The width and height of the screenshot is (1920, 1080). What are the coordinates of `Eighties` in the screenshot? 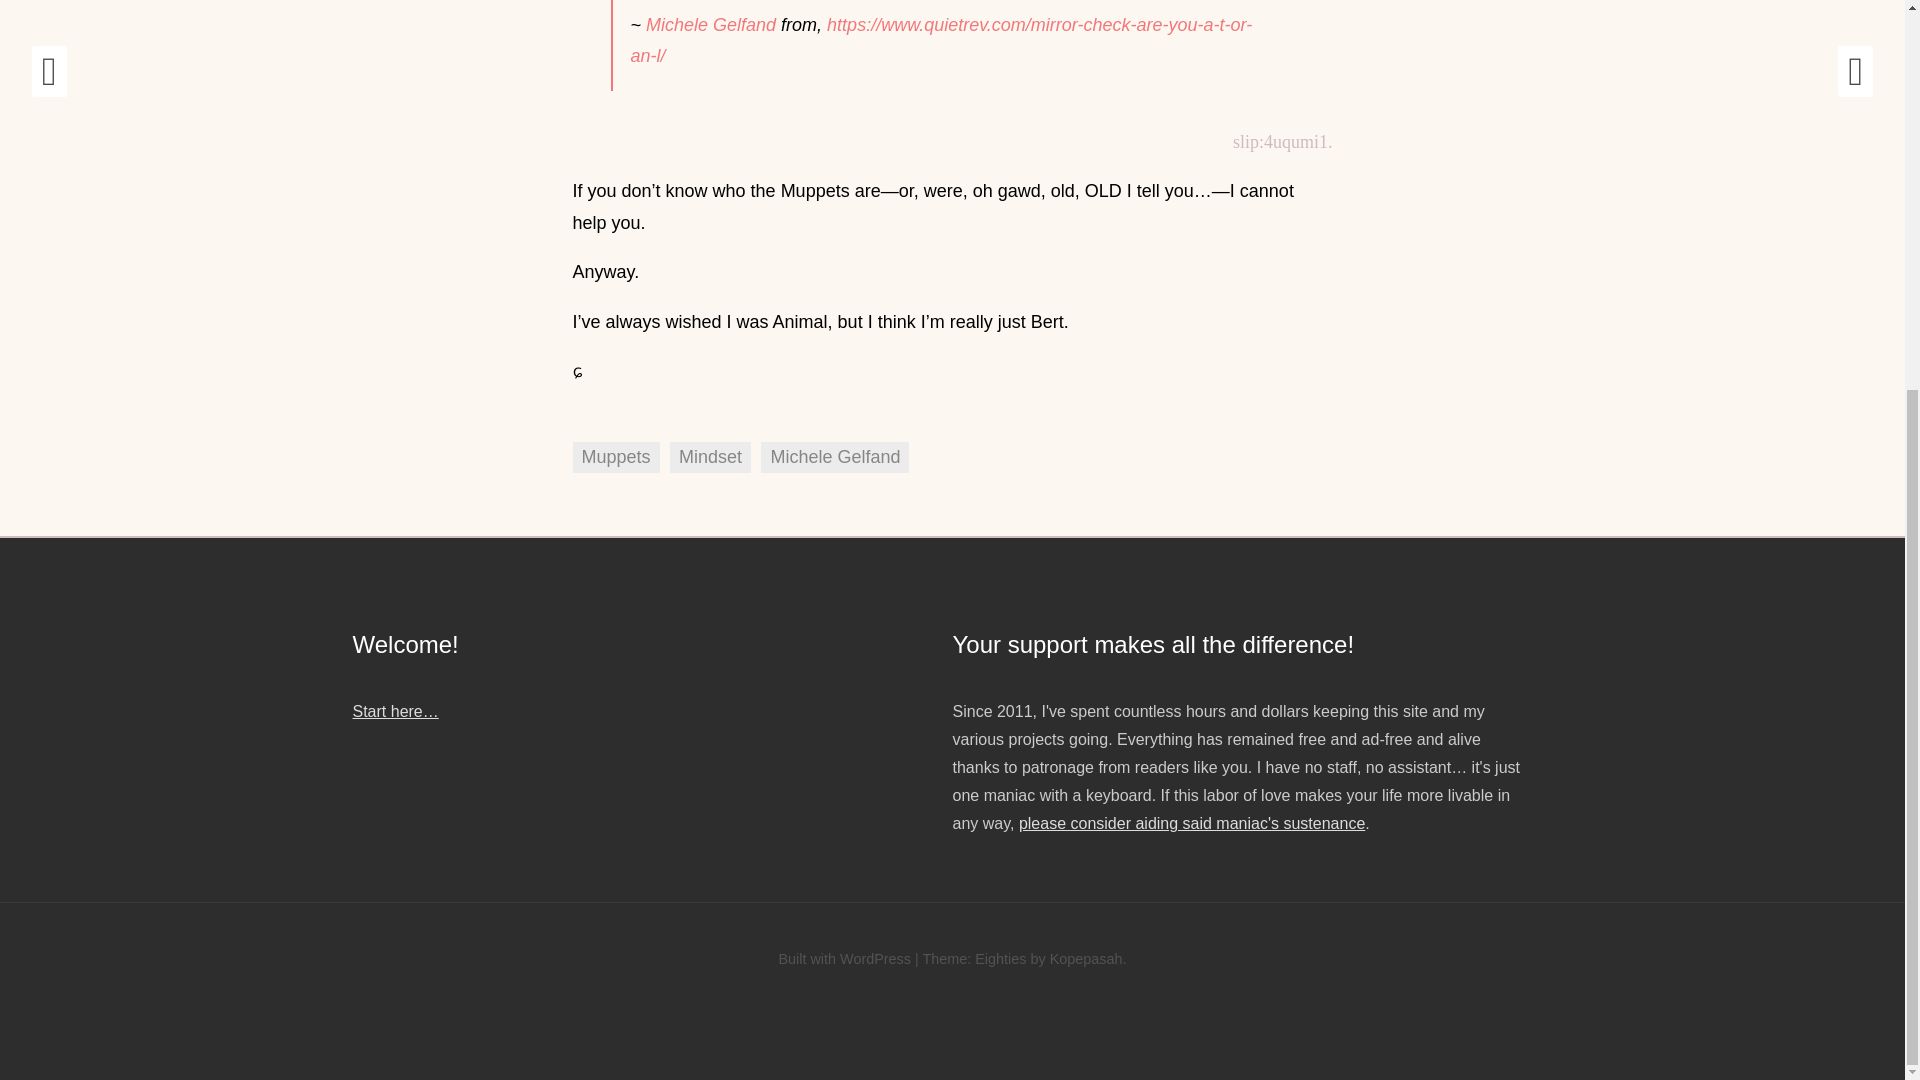 It's located at (1000, 958).